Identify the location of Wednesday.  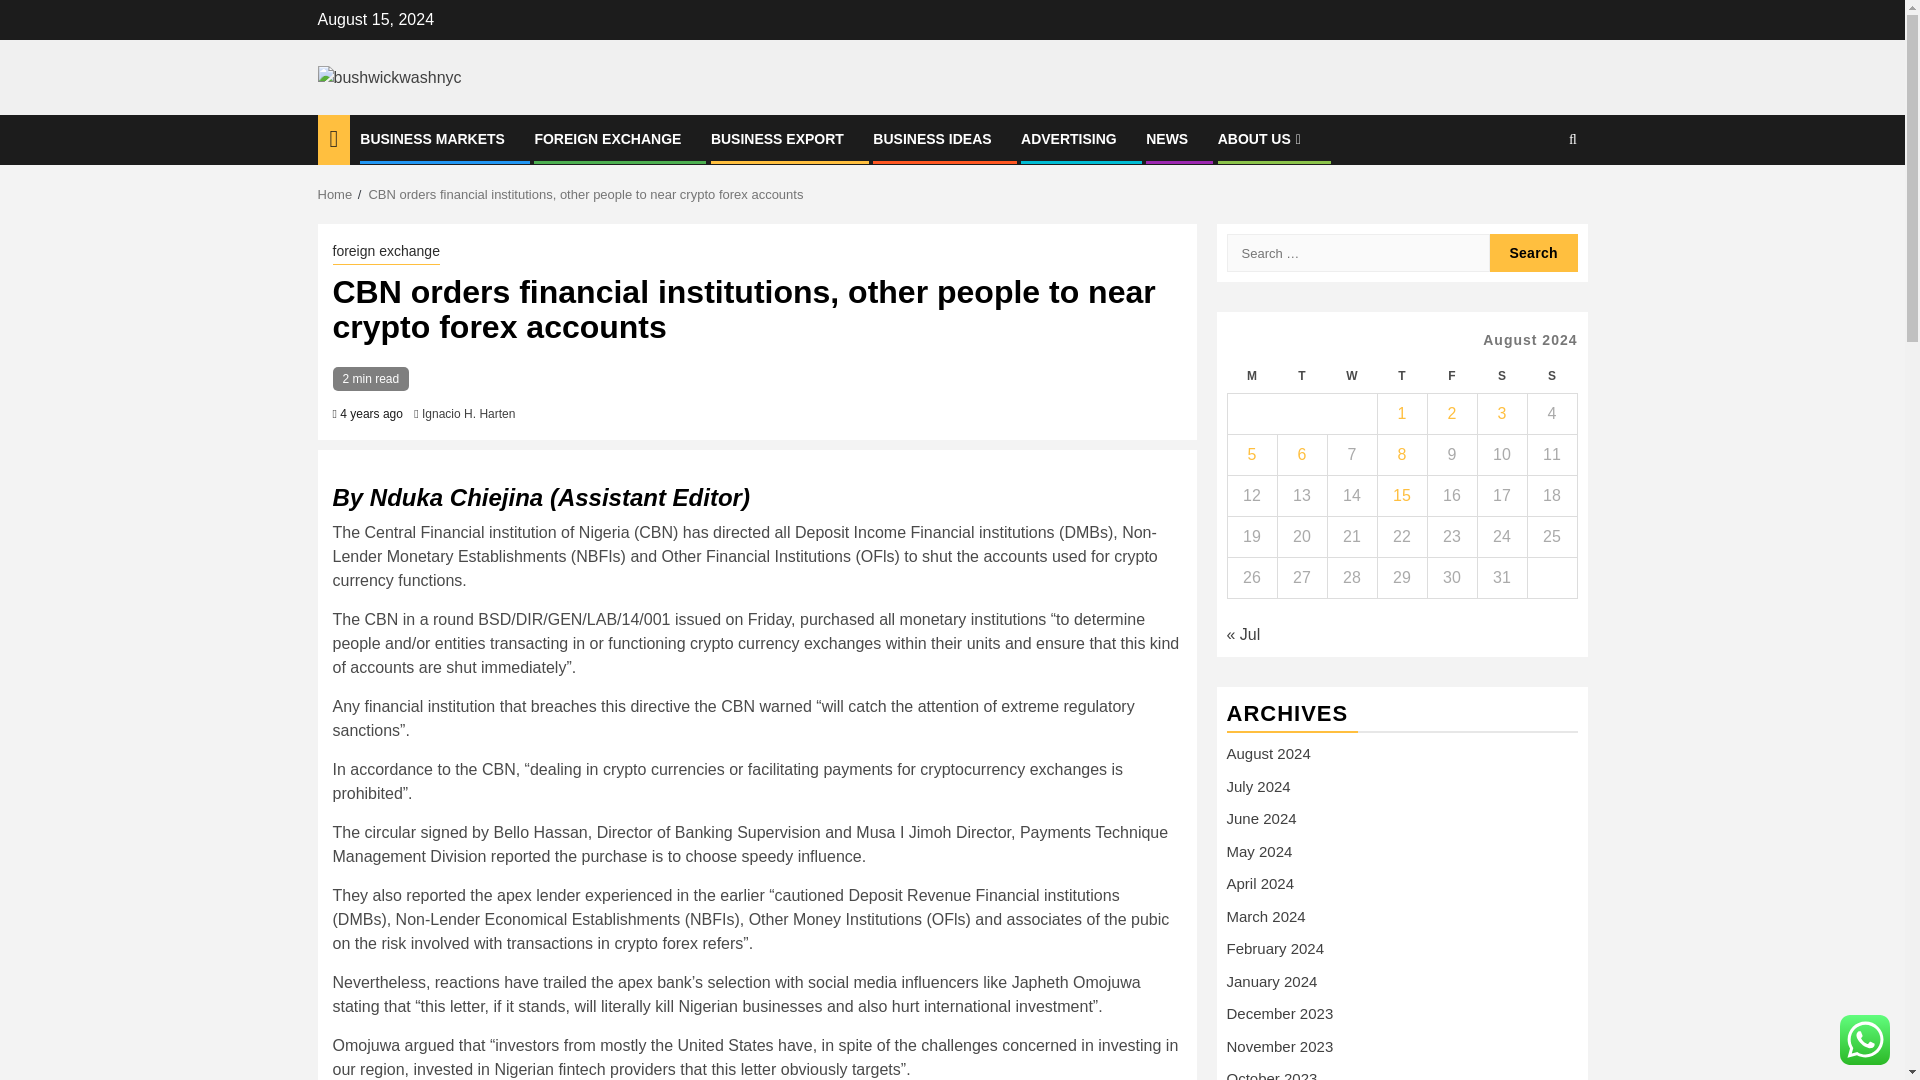
(1351, 376).